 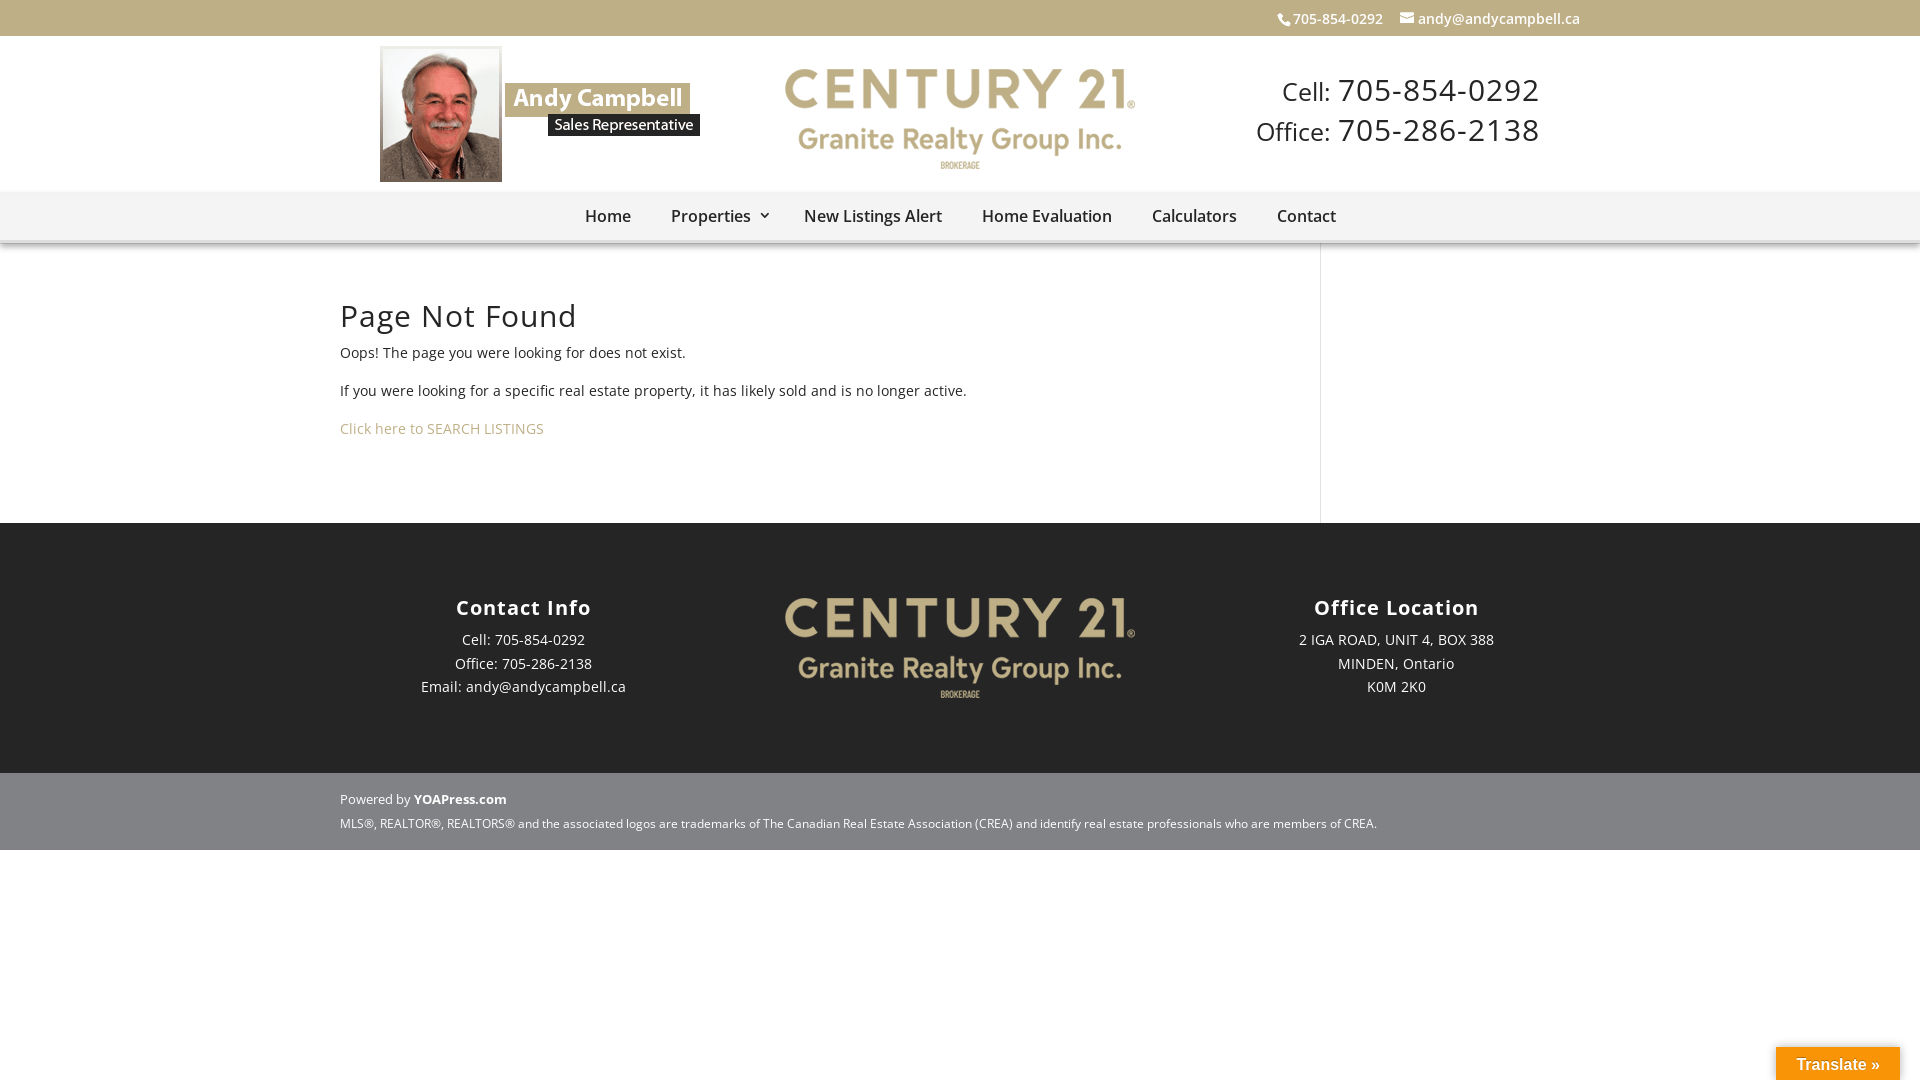 I want to click on 705-286-2138, so click(x=1439, y=128).